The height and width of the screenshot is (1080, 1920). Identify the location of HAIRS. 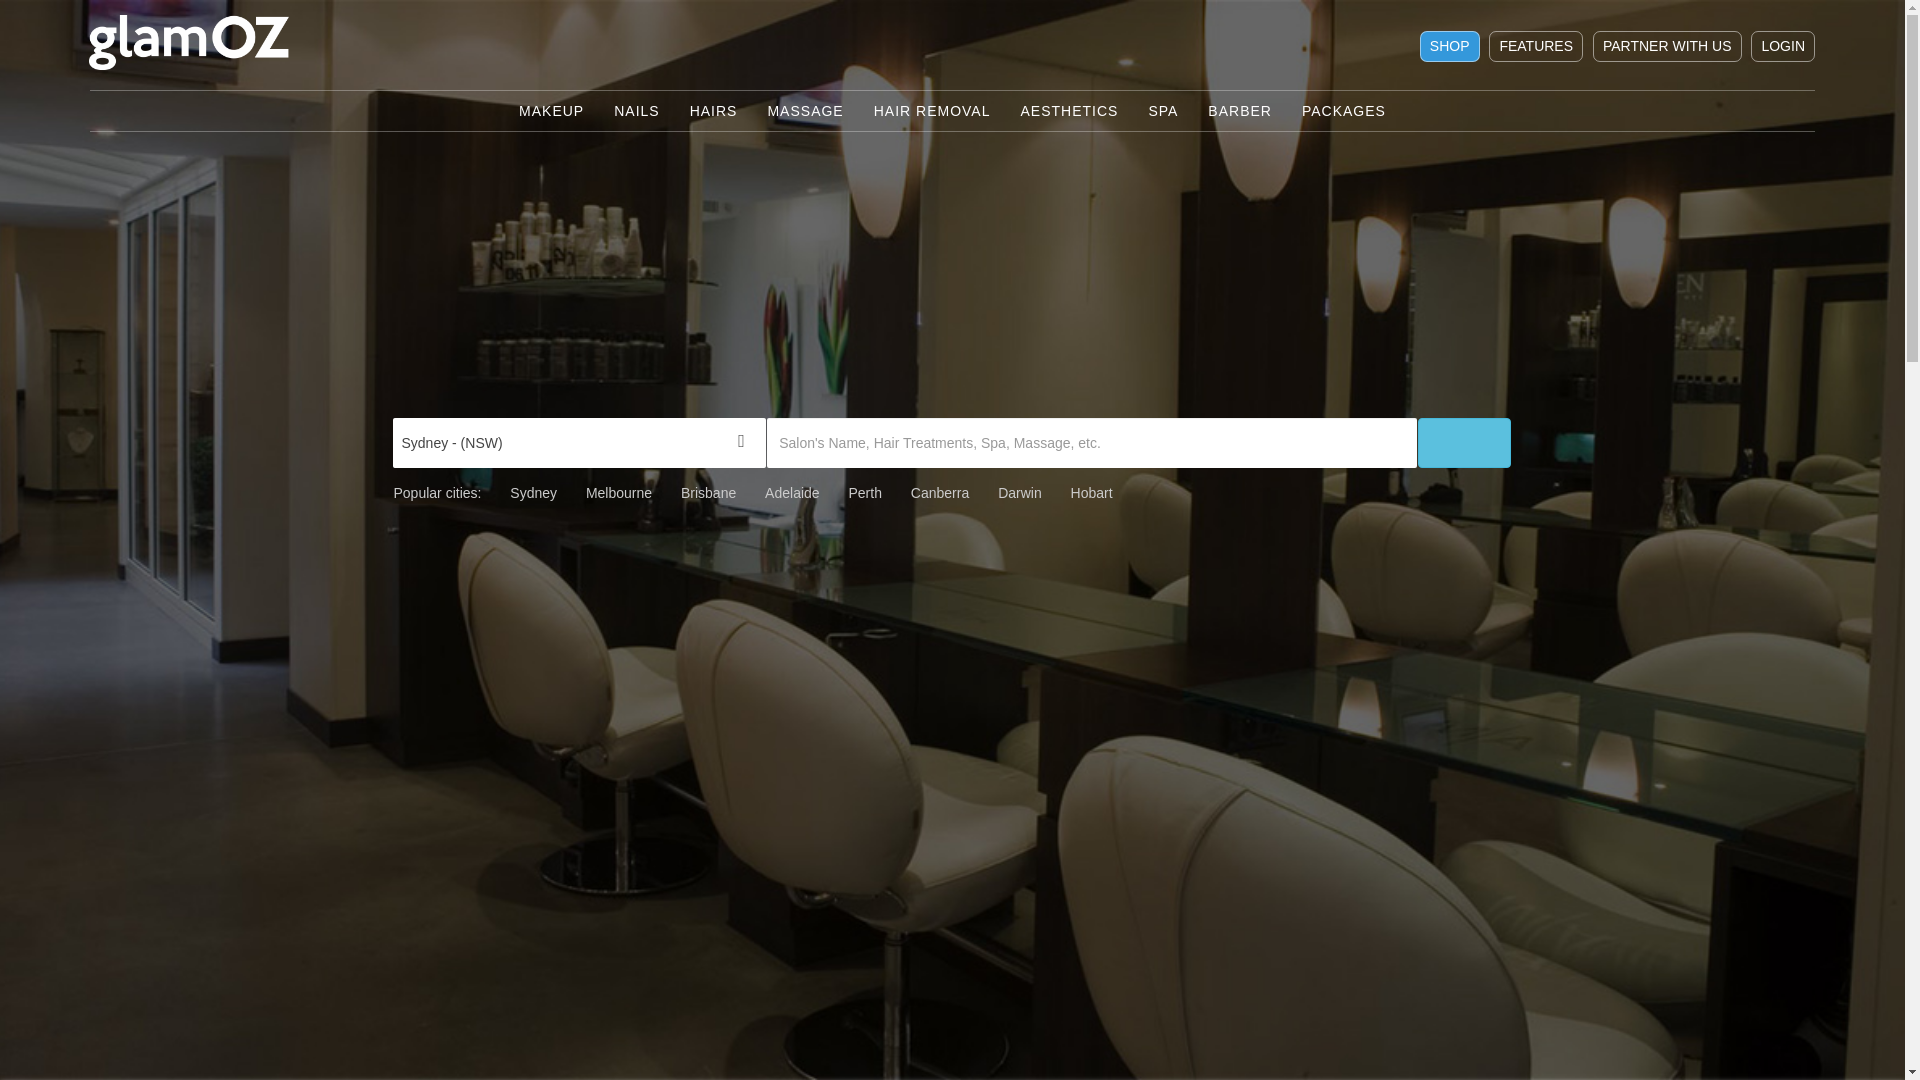
(714, 111).